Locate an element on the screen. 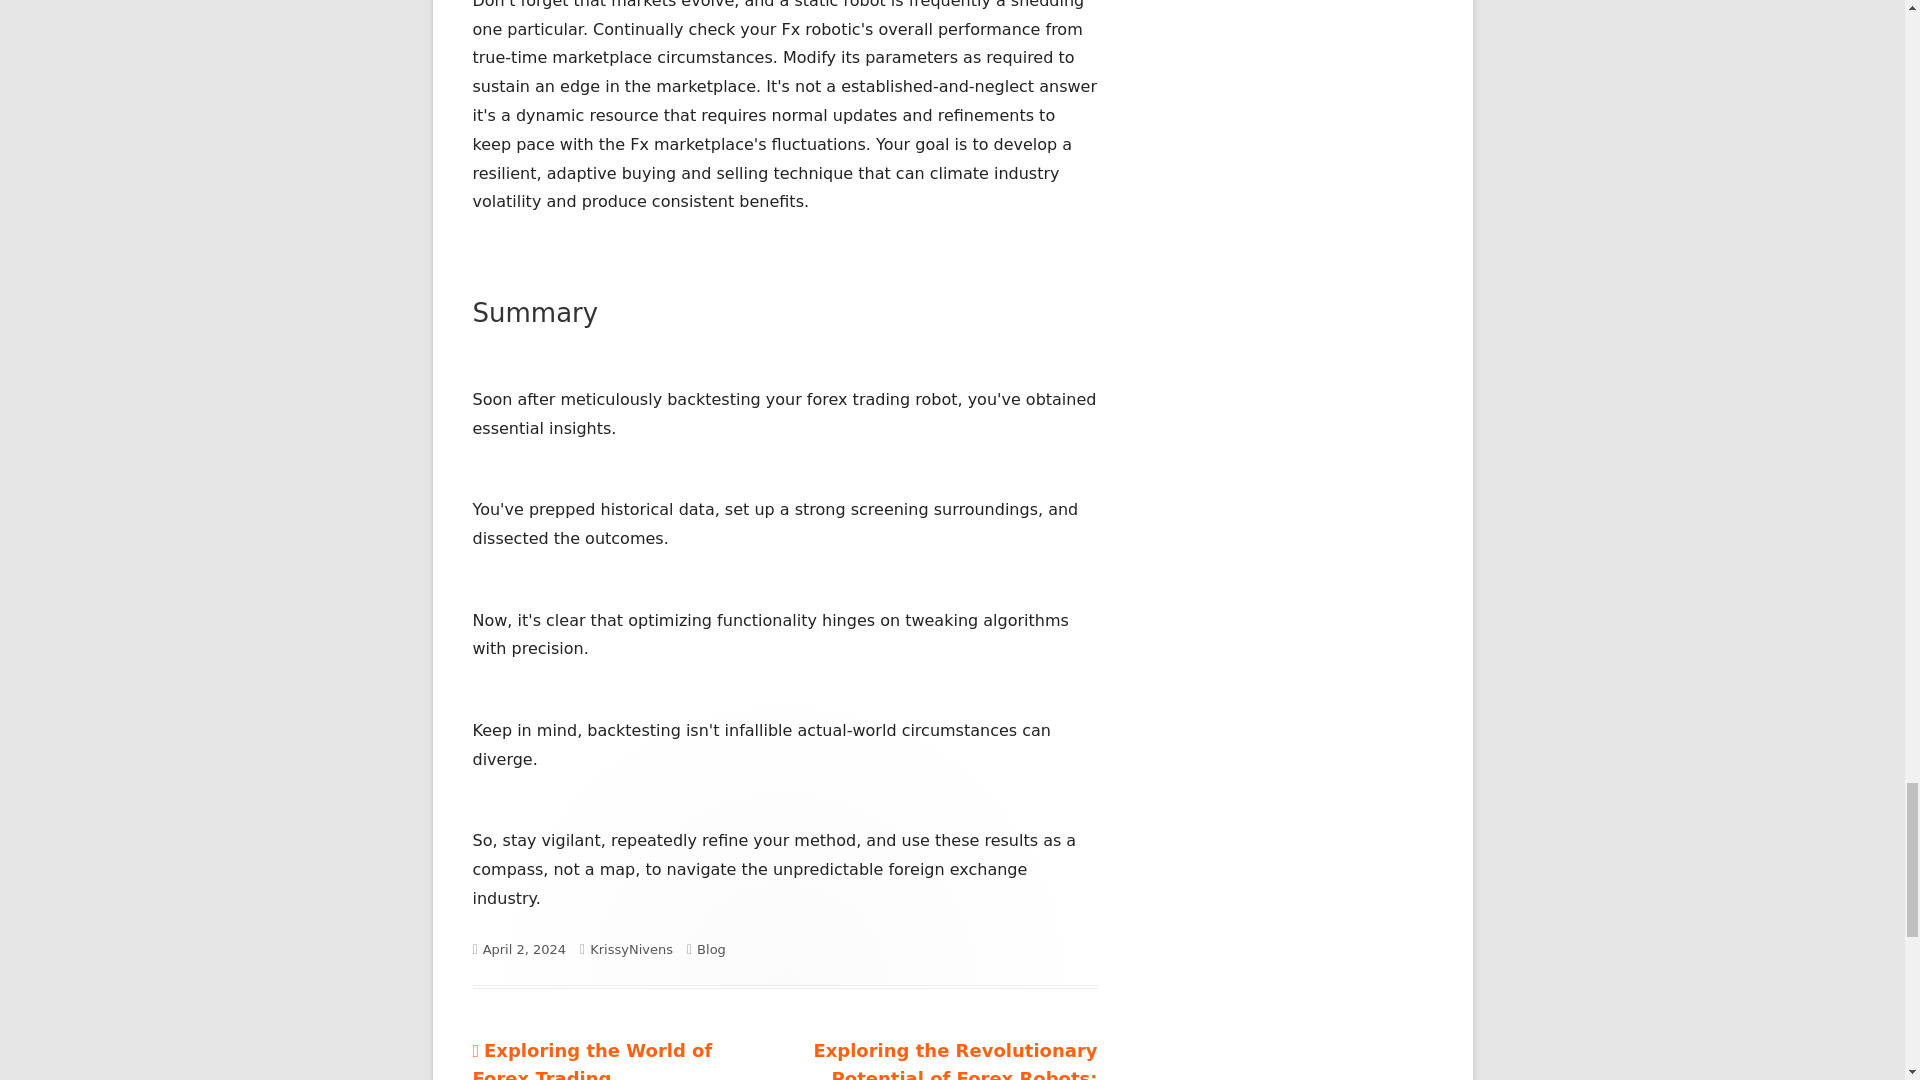 Image resolution: width=1920 pixels, height=1080 pixels. Blog is located at coordinates (592, 1060).